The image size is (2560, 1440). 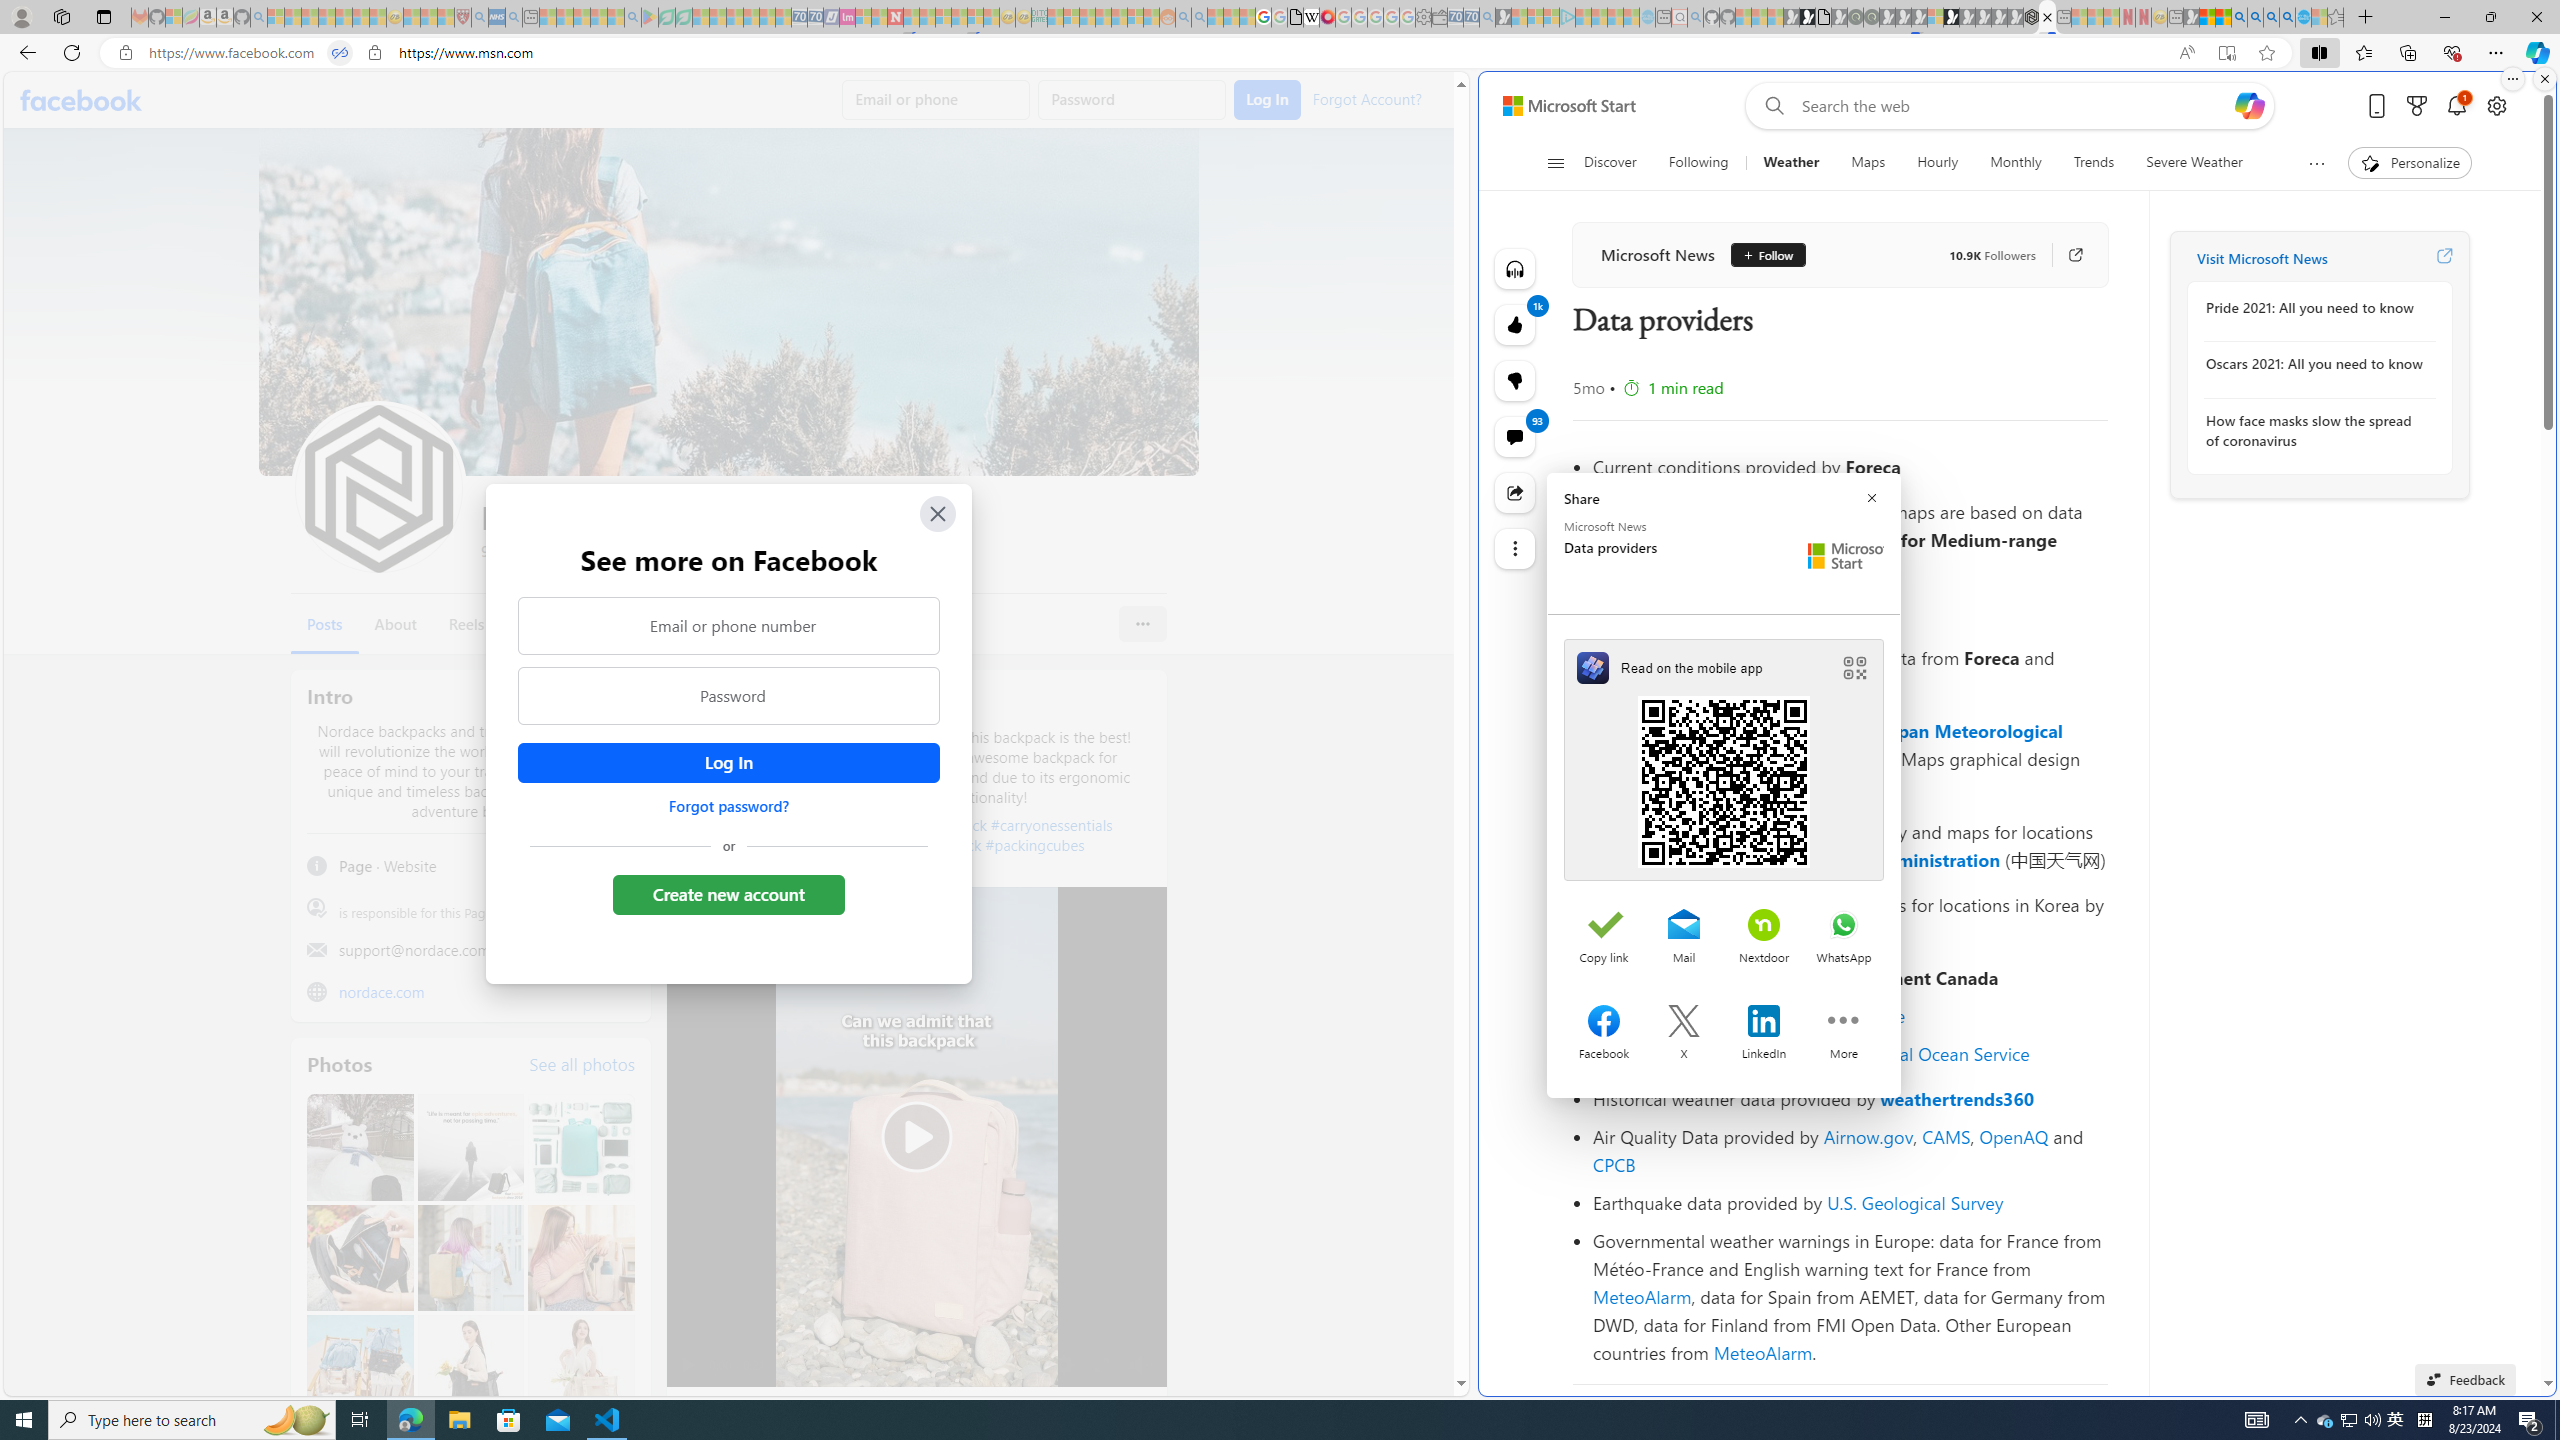 What do you see at coordinates (2336, 17) in the screenshot?
I see `Favorites - Sleeping` at bounding box center [2336, 17].